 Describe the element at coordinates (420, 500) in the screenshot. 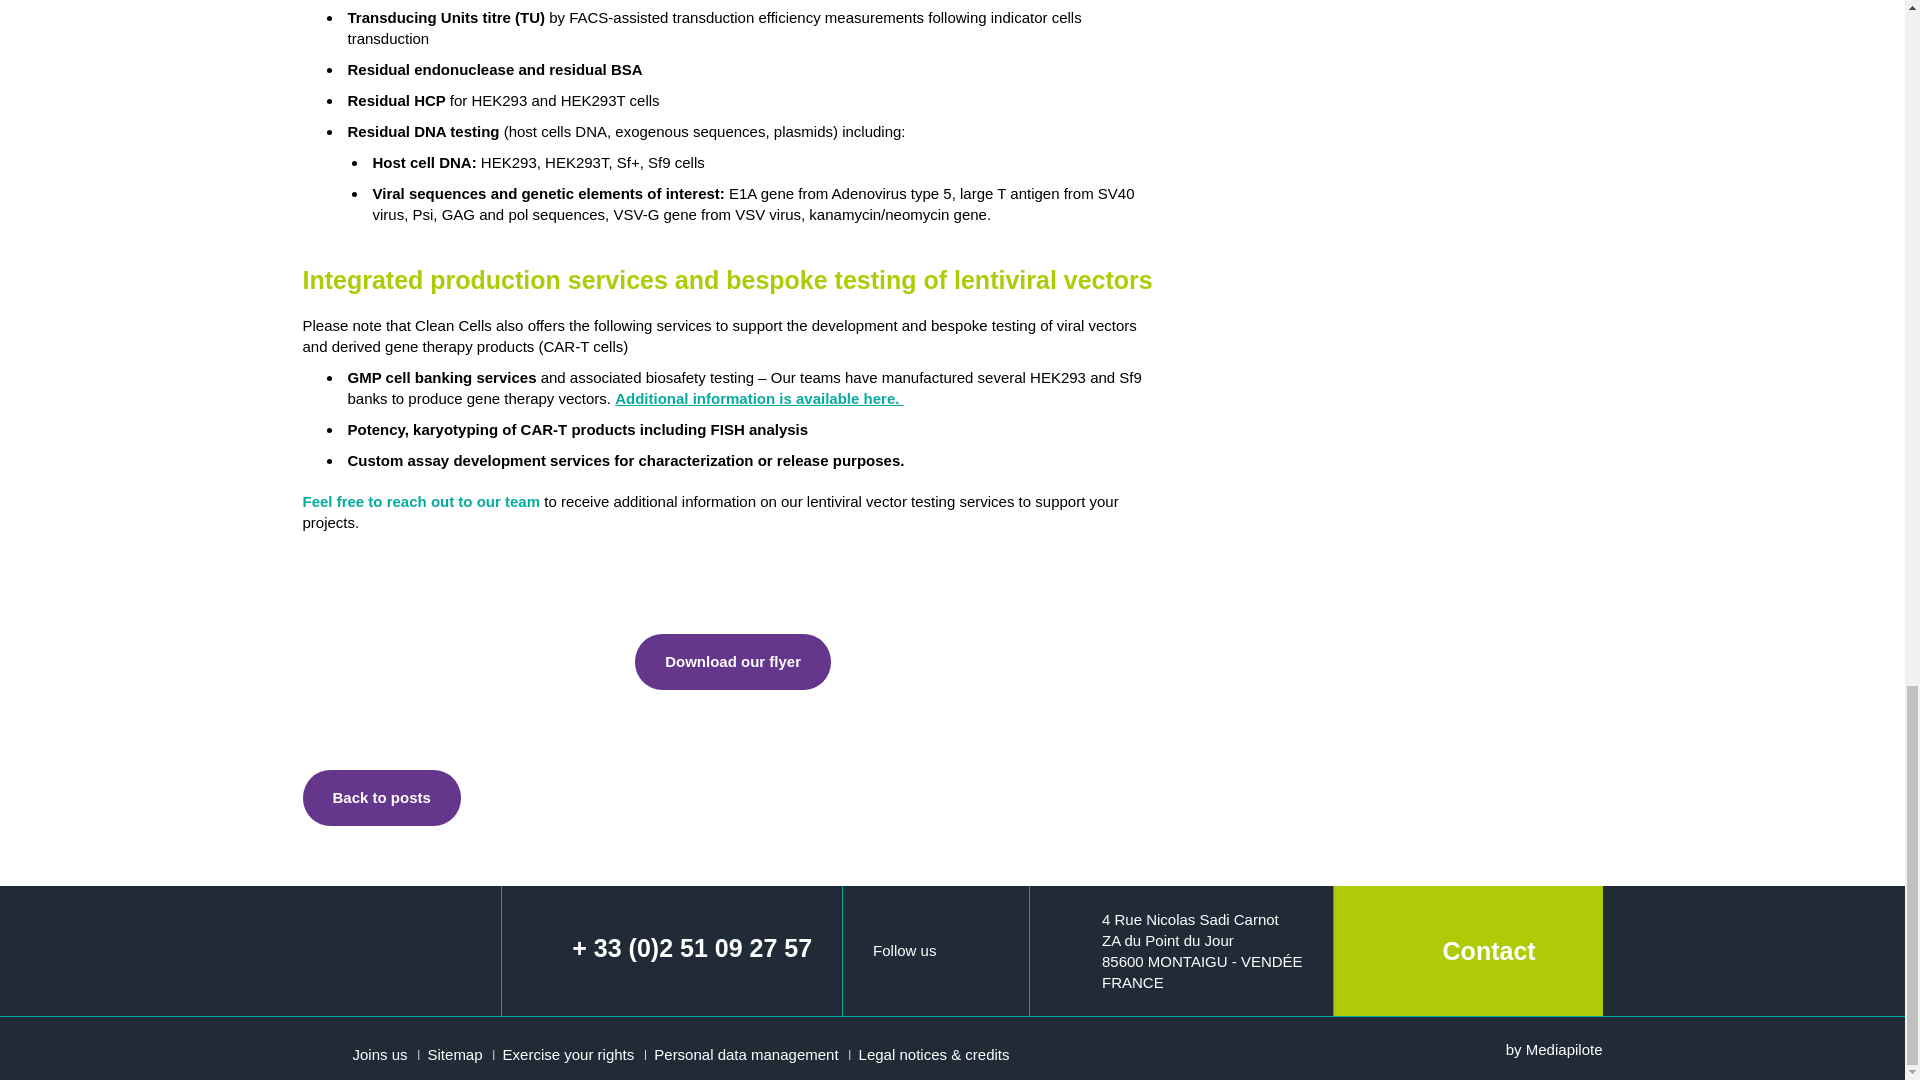

I see `Feel free to reach out to our team` at that location.